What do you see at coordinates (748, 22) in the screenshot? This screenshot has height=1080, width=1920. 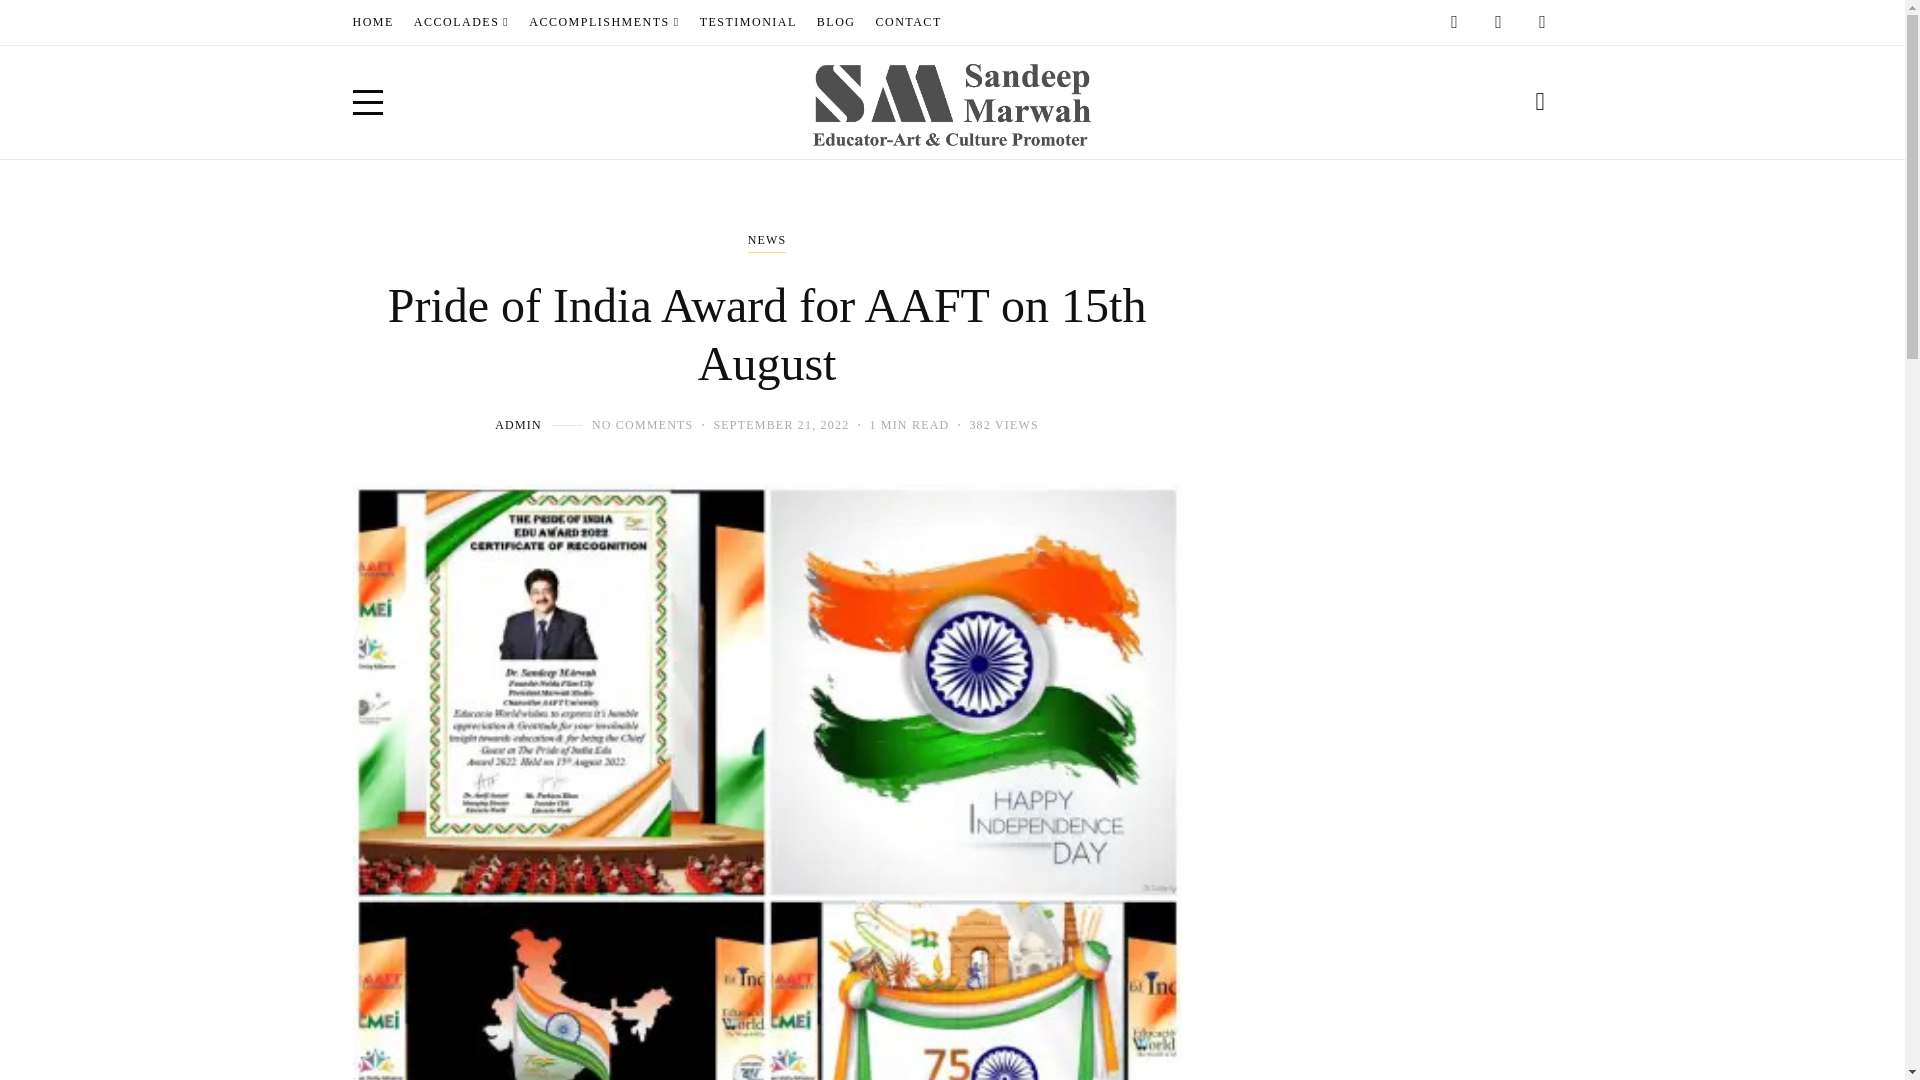 I see `TESTIMONIAL` at bounding box center [748, 22].